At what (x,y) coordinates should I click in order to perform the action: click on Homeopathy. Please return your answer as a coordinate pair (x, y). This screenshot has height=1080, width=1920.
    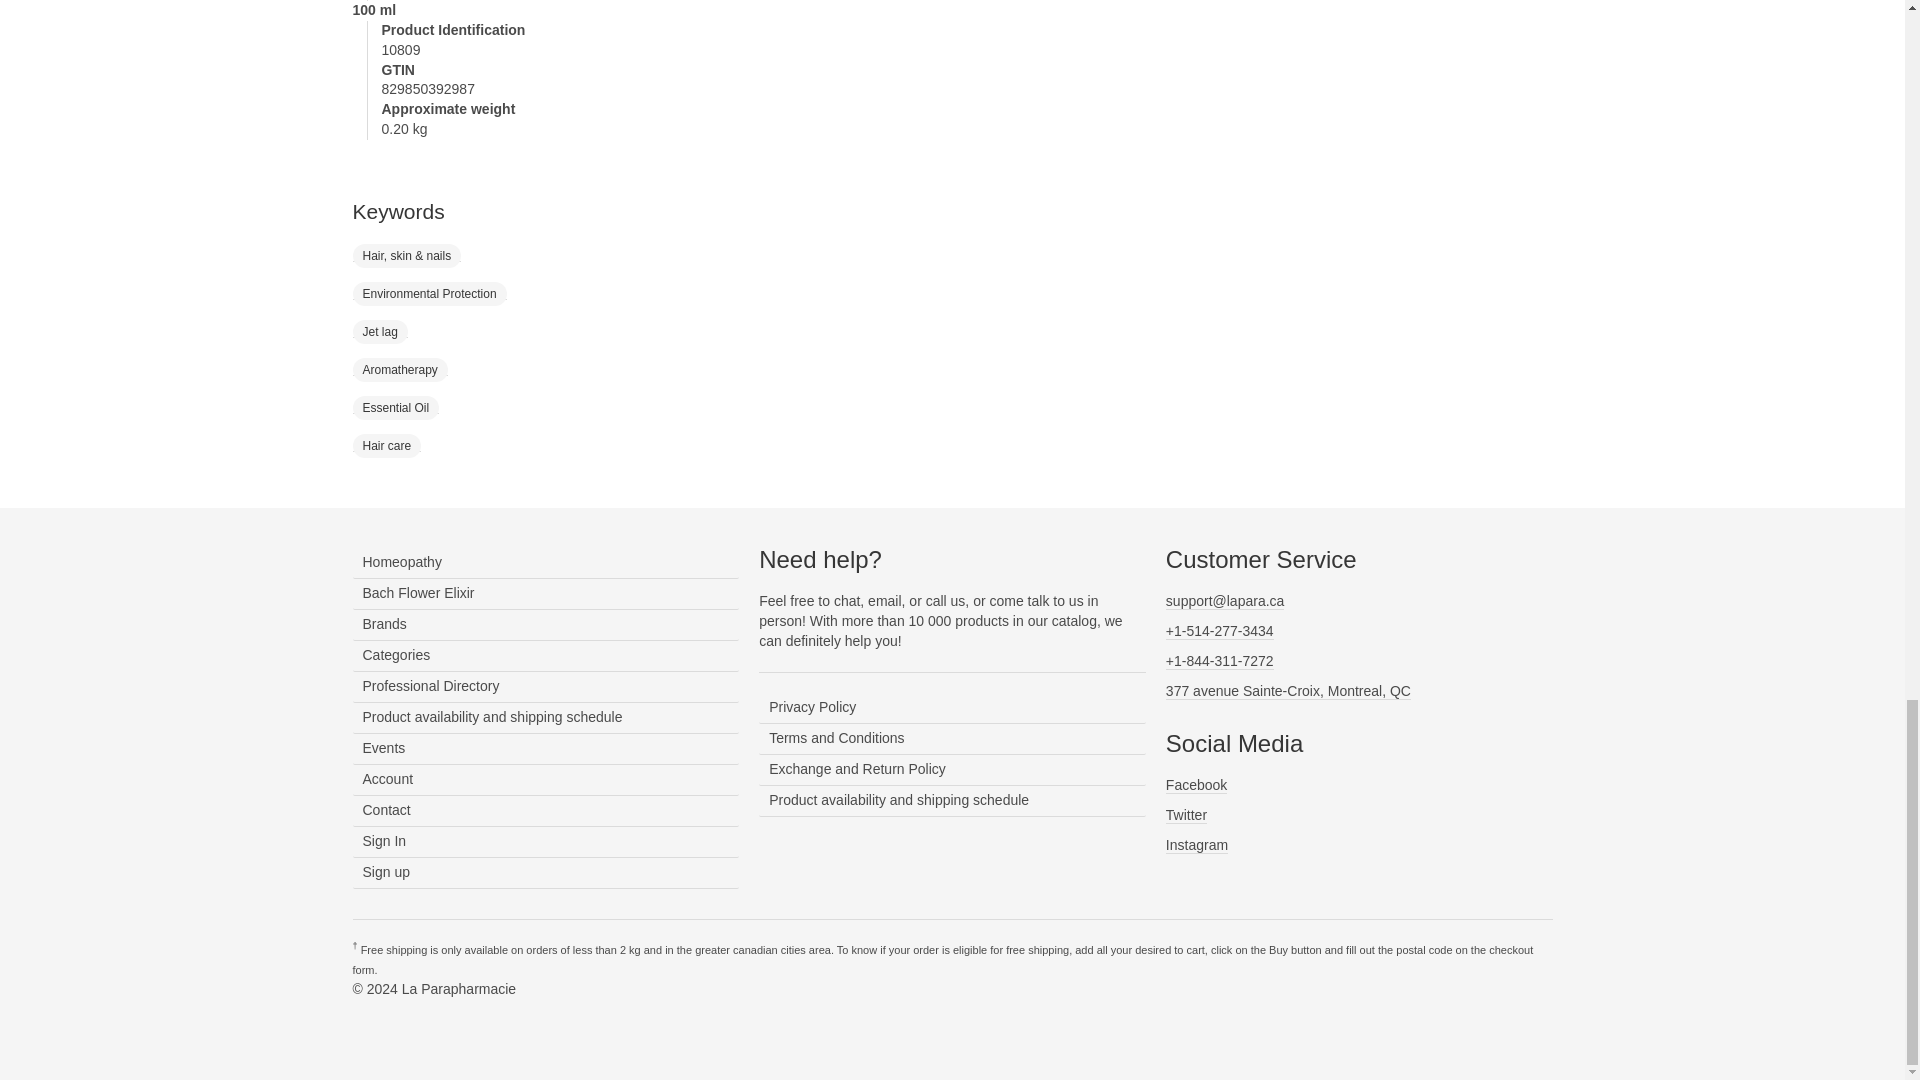
    Looking at the image, I should click on (545, 562).